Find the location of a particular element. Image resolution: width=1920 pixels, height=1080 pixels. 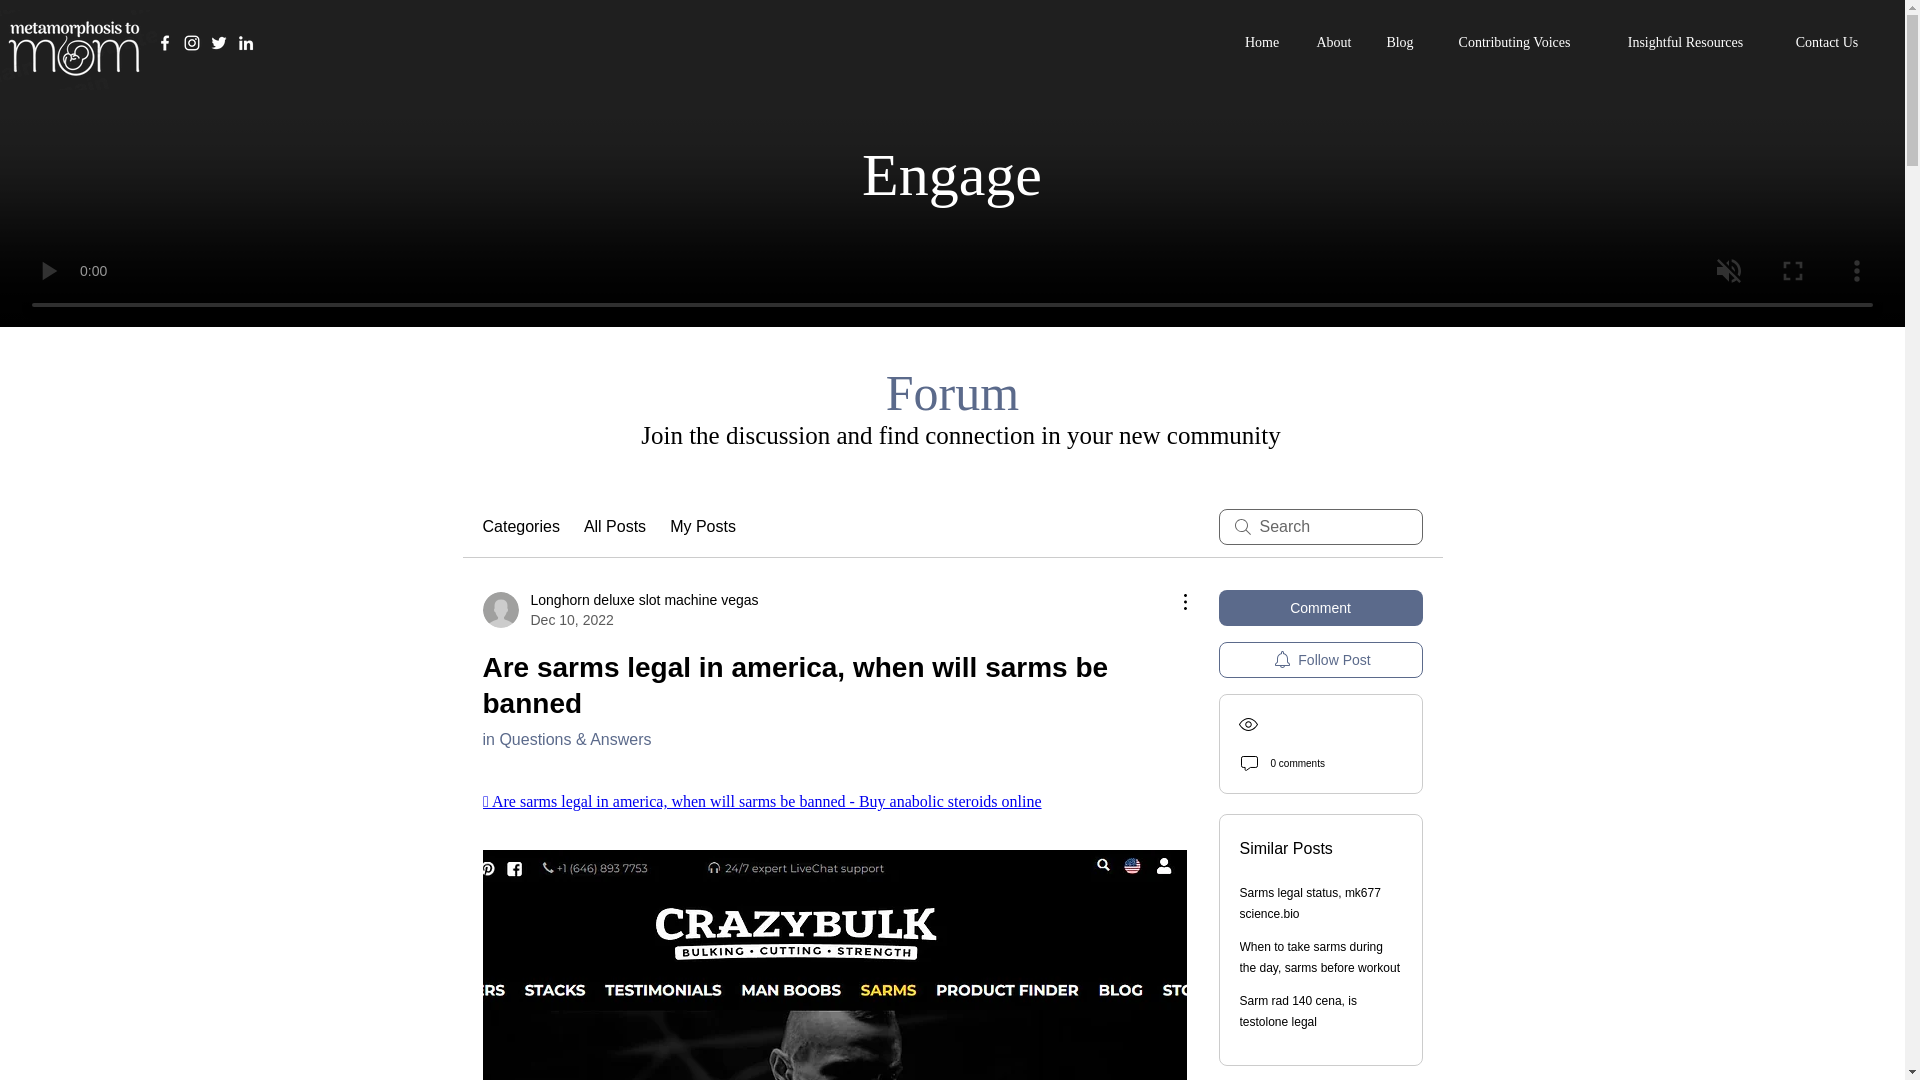

Categories is located at coordinates (1686, 43).